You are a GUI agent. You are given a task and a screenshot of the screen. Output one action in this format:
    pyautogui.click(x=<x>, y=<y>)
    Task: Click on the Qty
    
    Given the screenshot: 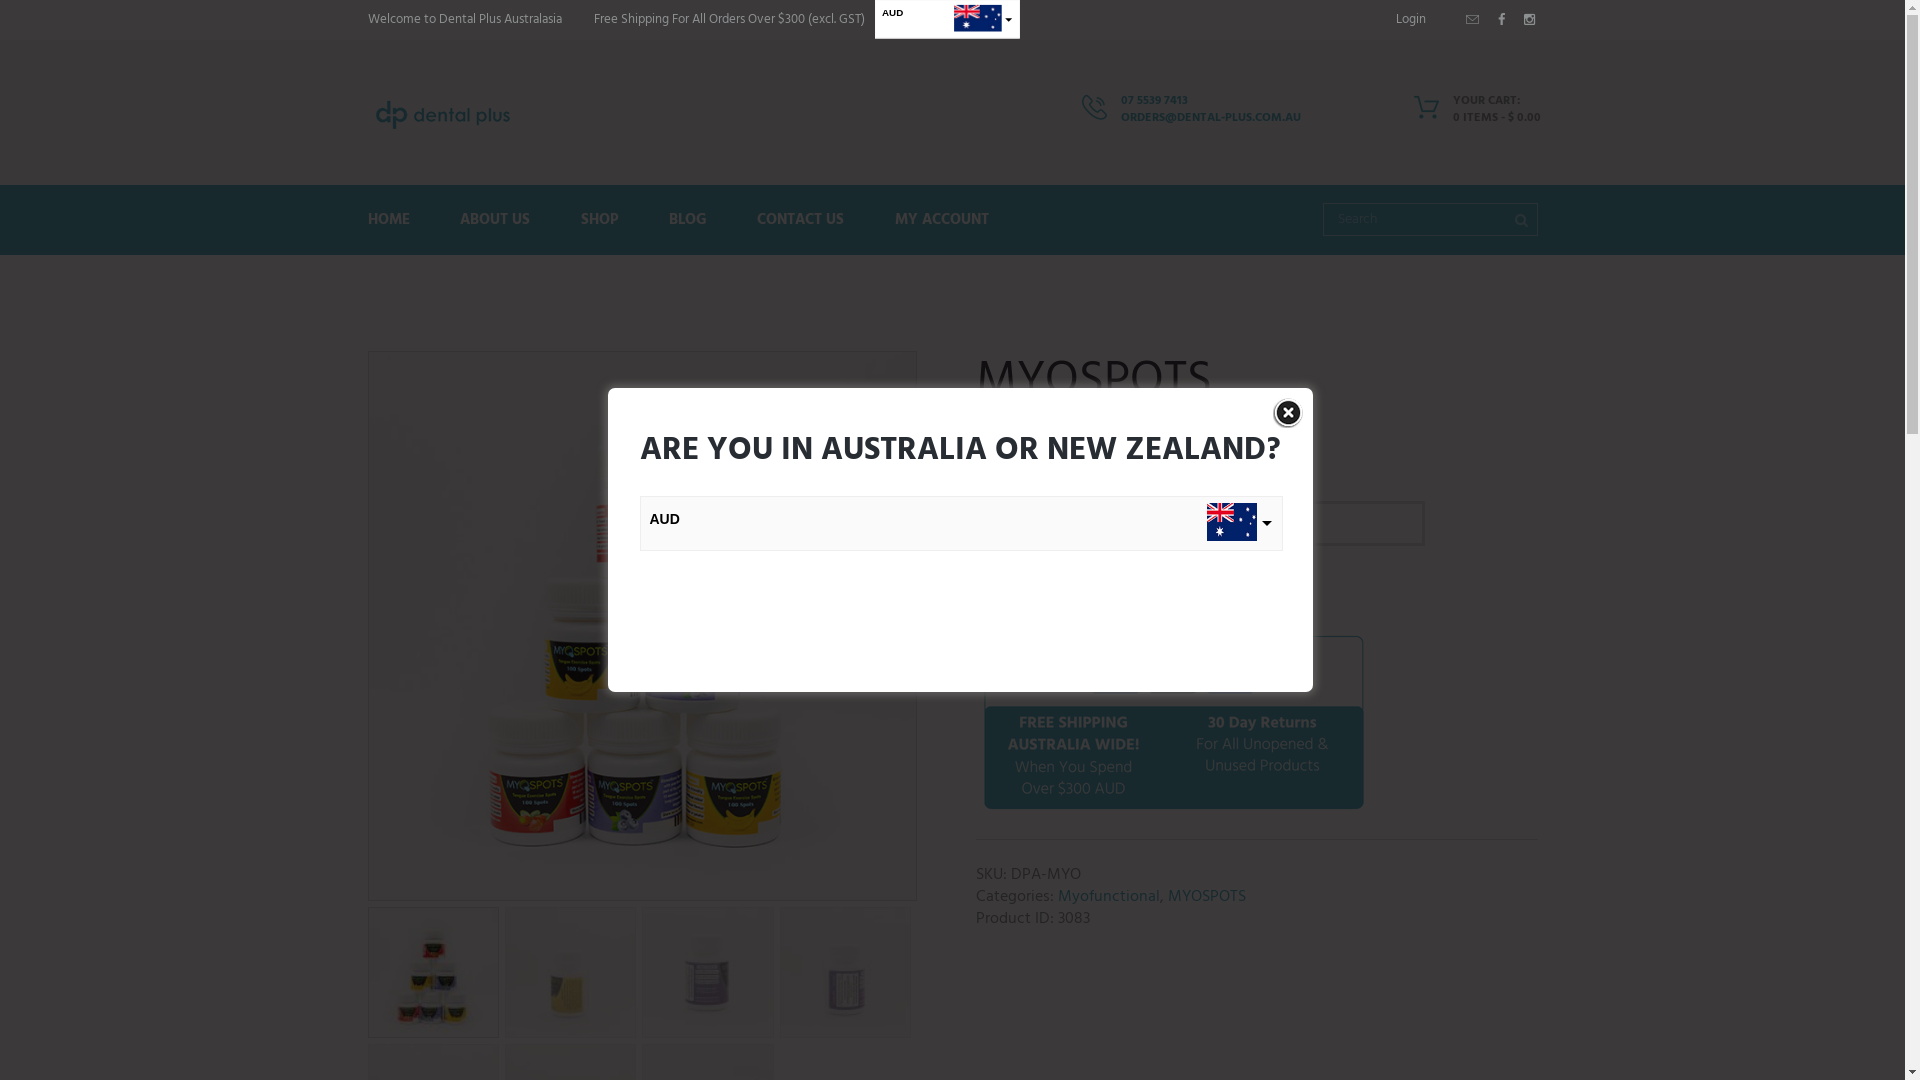 What is the action you would take?
    pyautogui.click(x=1016, y=588)
    